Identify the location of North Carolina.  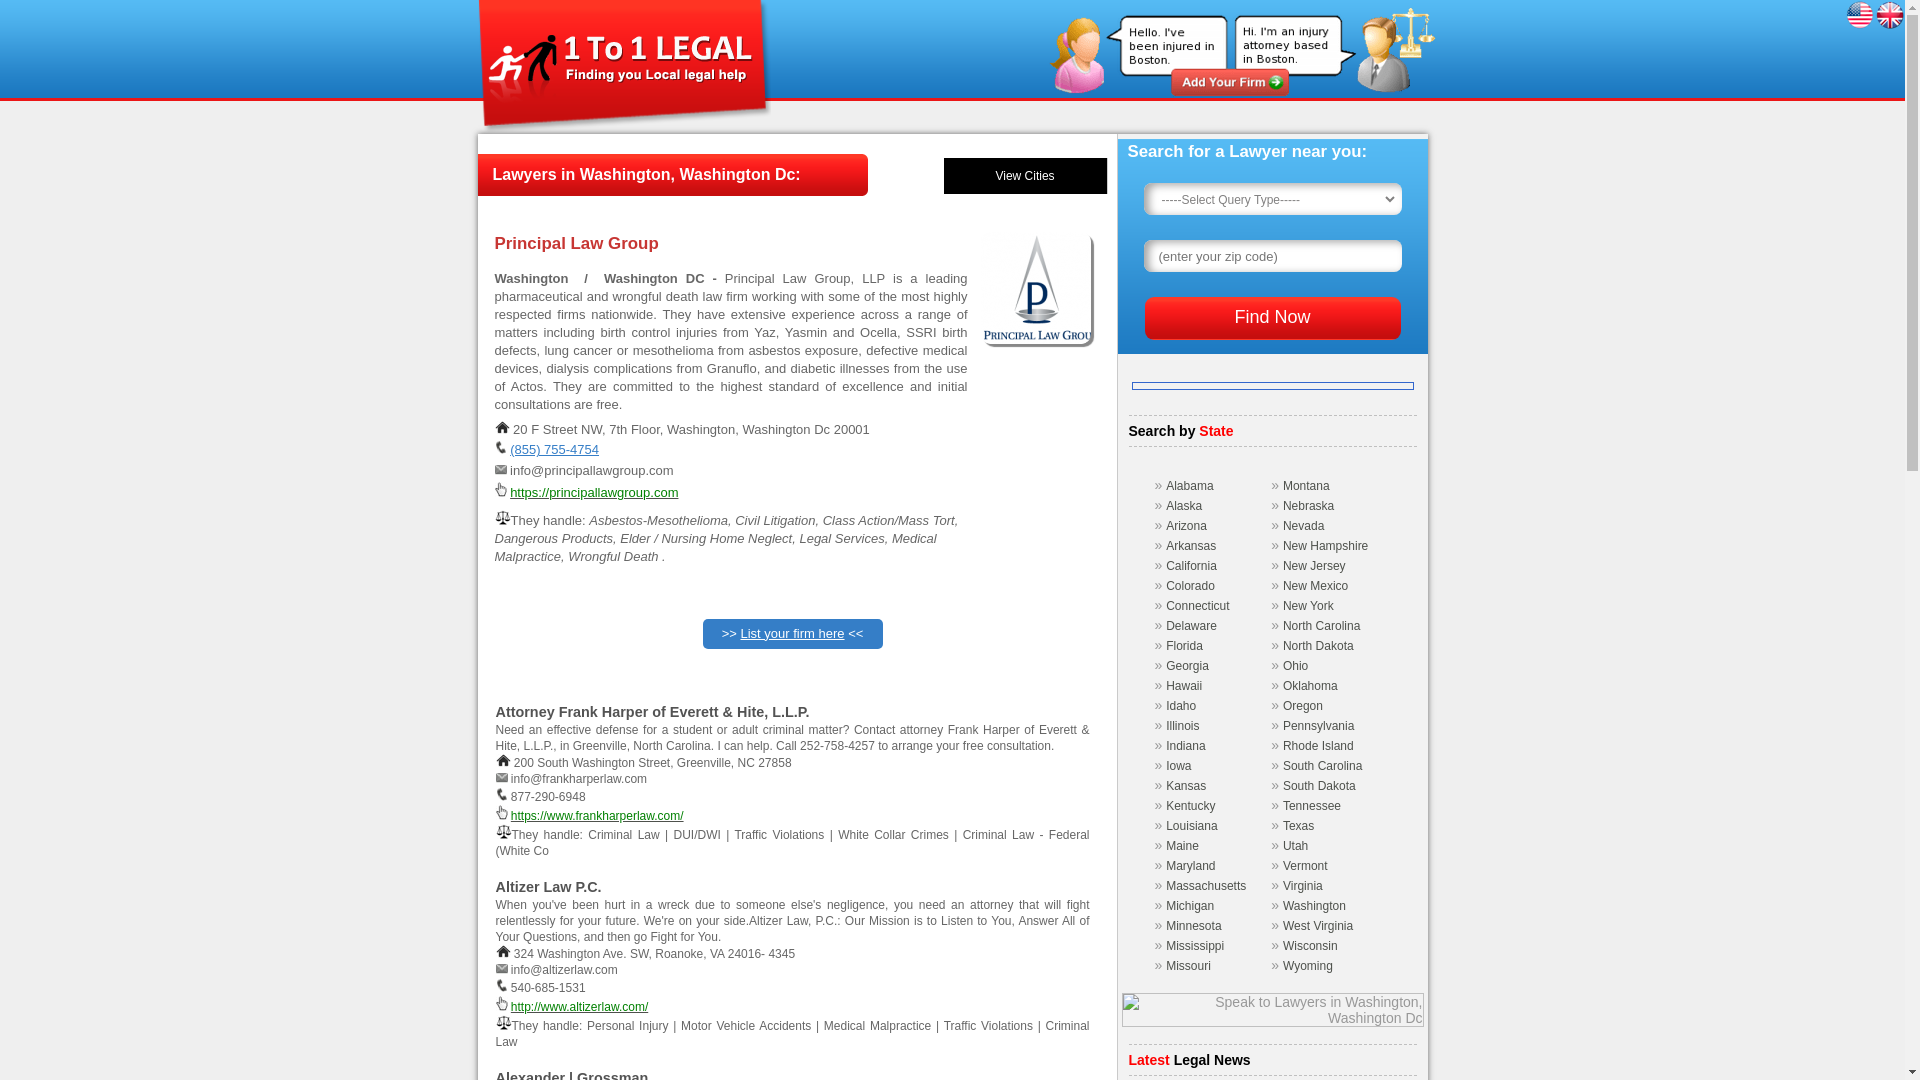
(1322, 626).